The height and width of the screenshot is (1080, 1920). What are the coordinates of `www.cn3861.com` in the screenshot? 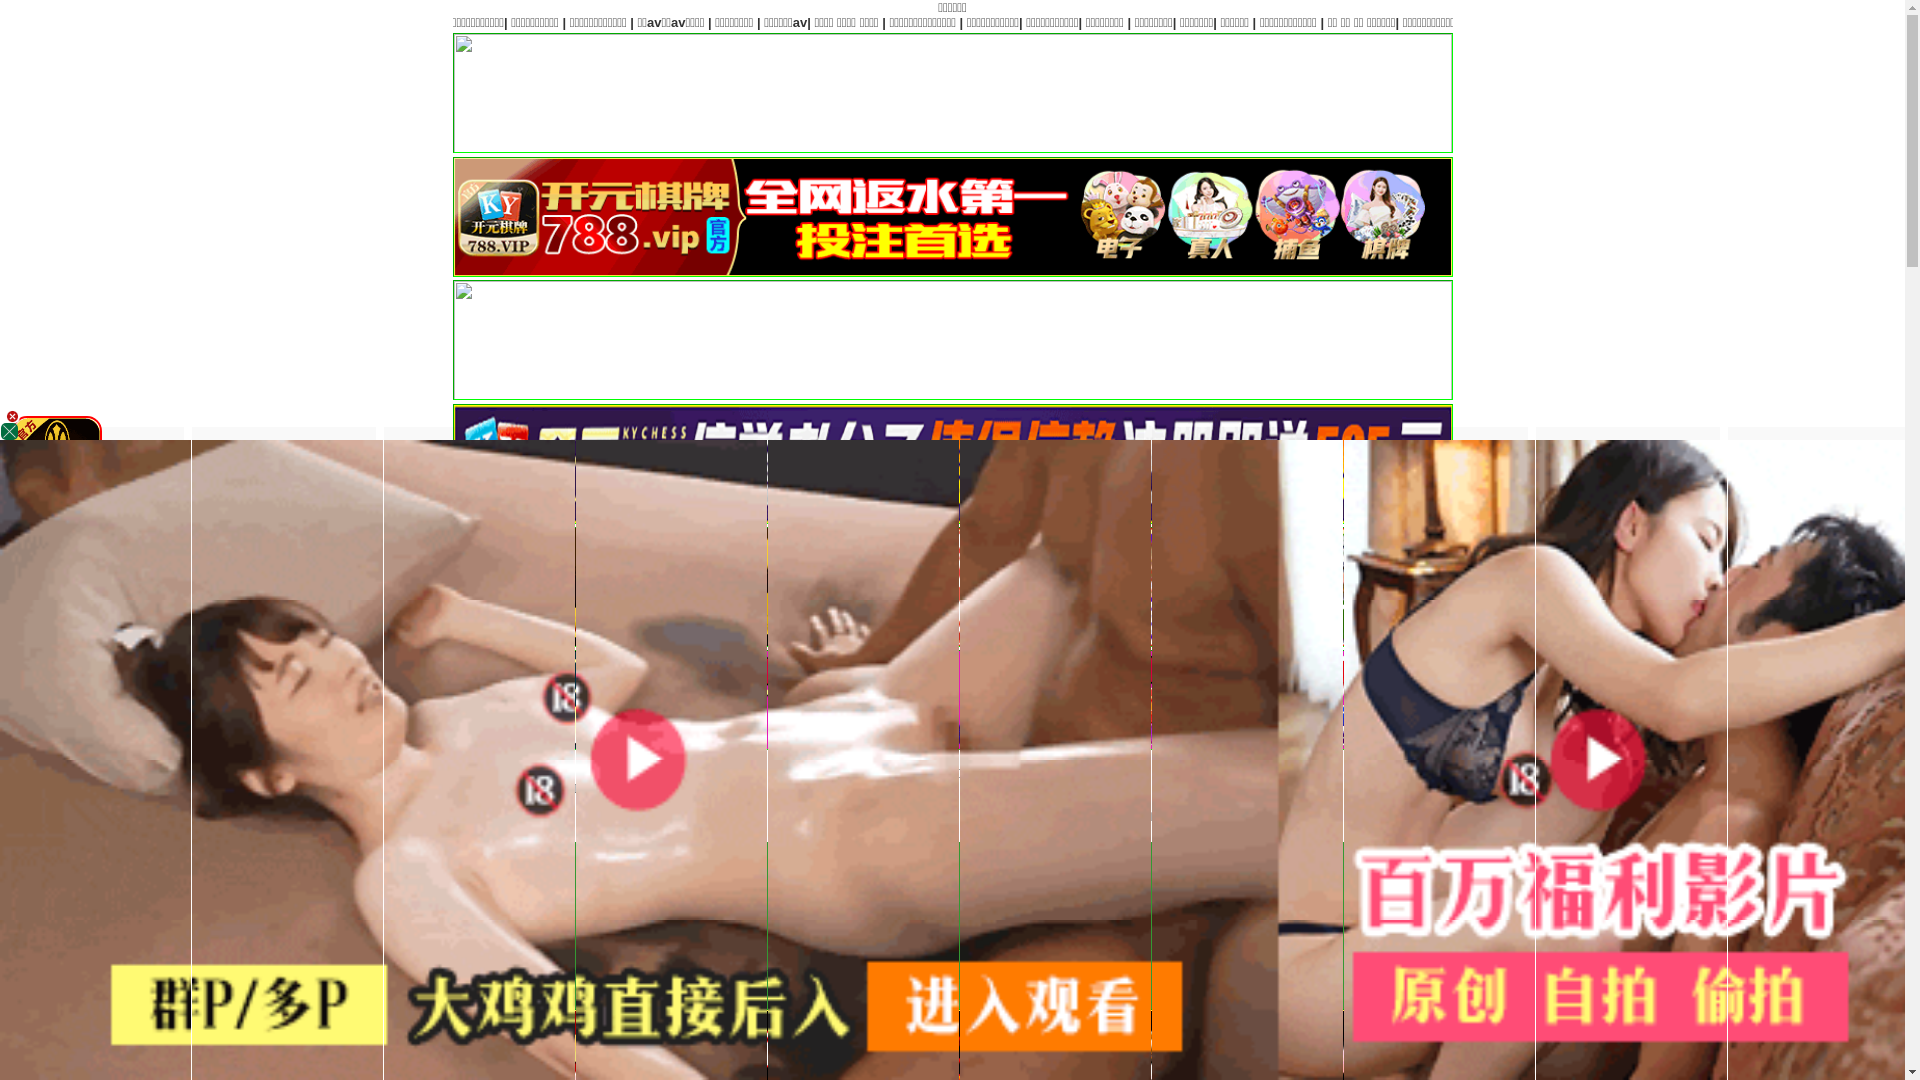 It's located at (1240, 788).